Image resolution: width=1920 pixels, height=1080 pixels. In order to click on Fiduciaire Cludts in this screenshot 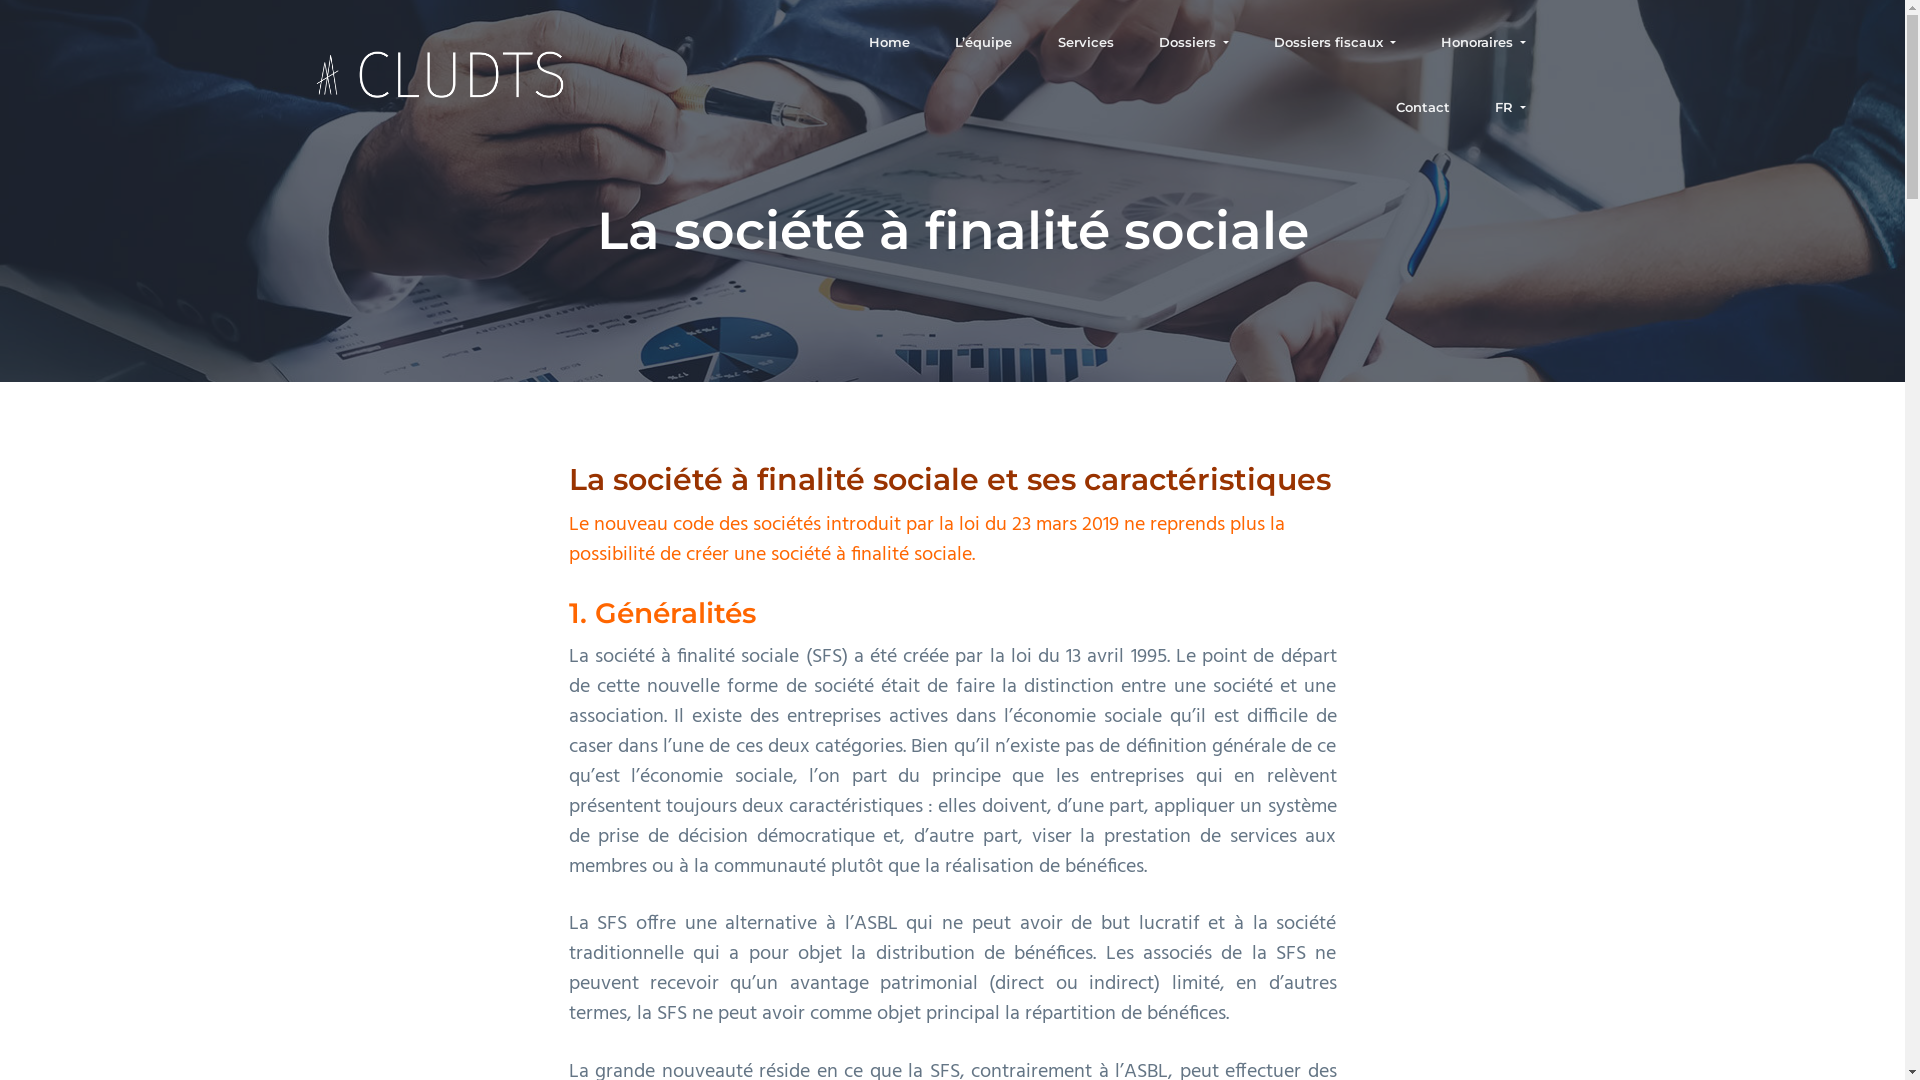, I will do `click(387, 108)`.